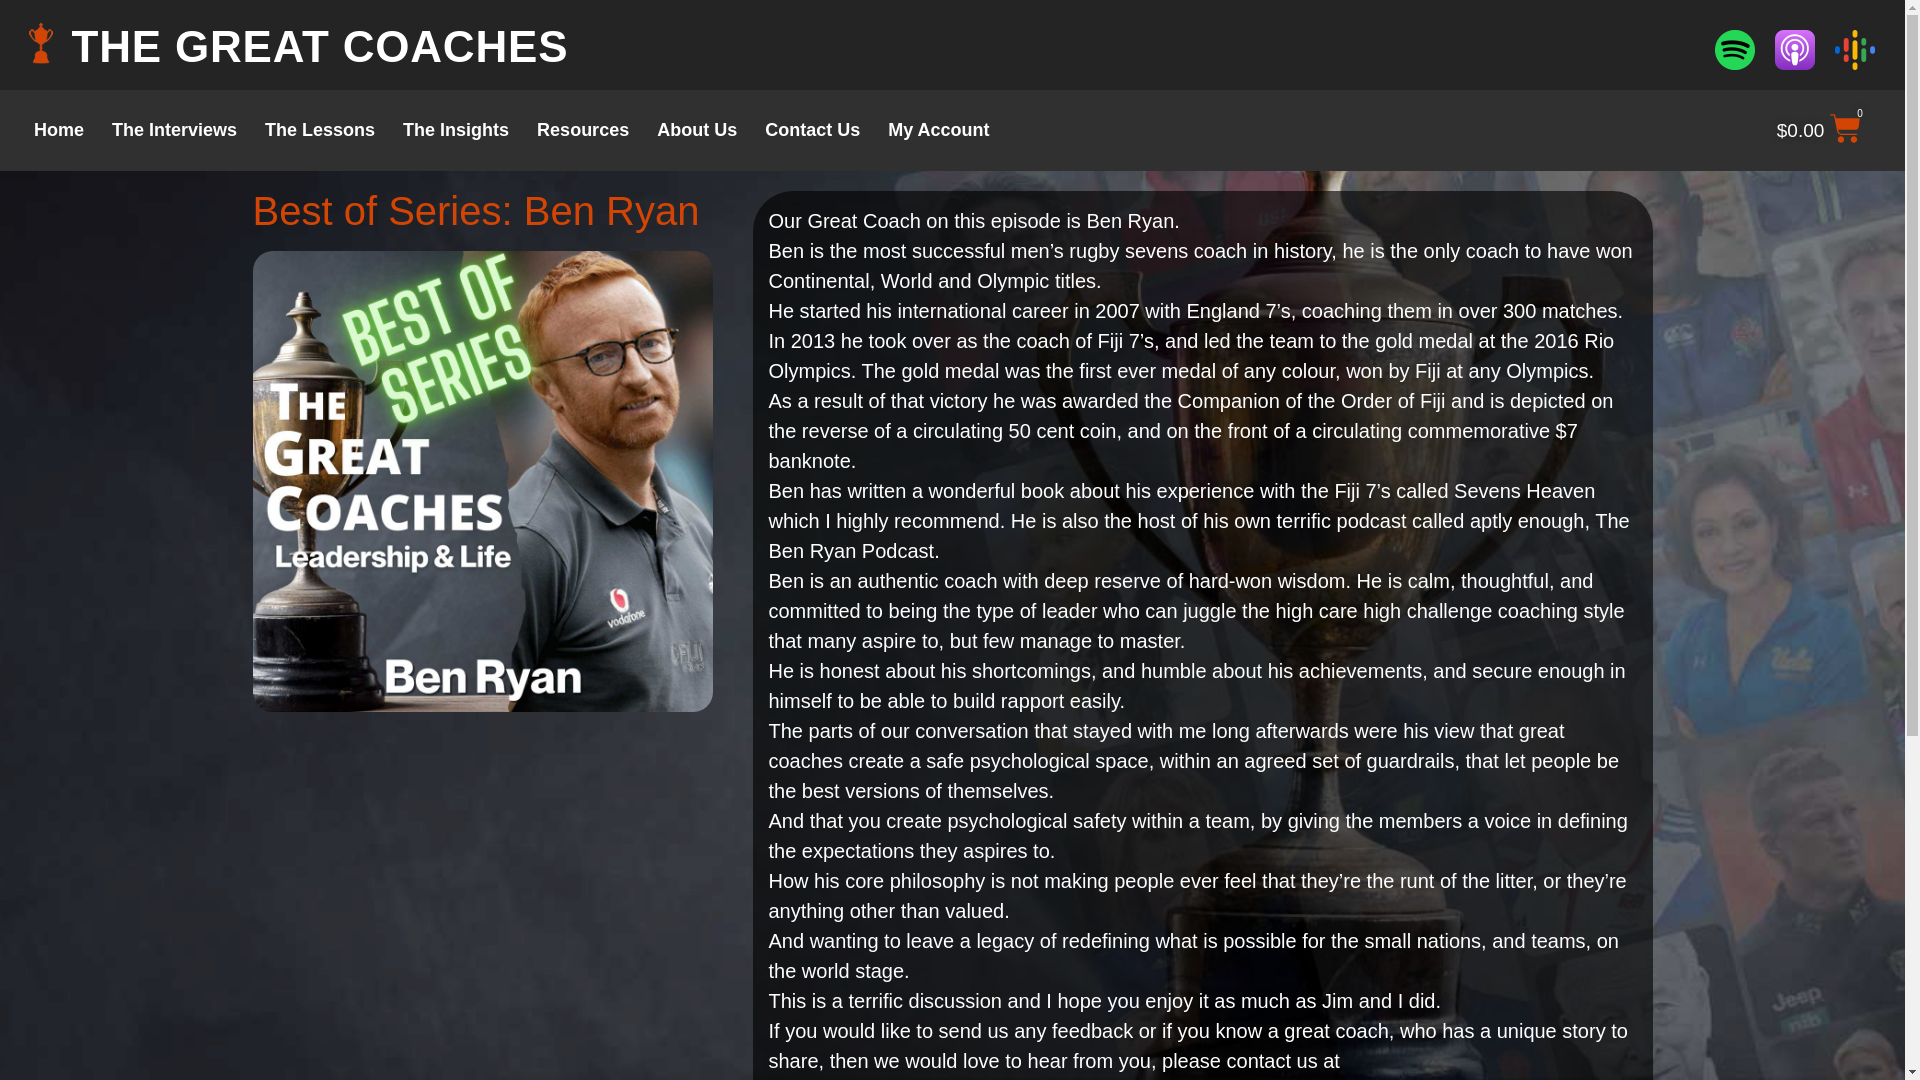 The height and width of the screenshot is (1080, 1920). I want to click on My Account, so click(938, 130).